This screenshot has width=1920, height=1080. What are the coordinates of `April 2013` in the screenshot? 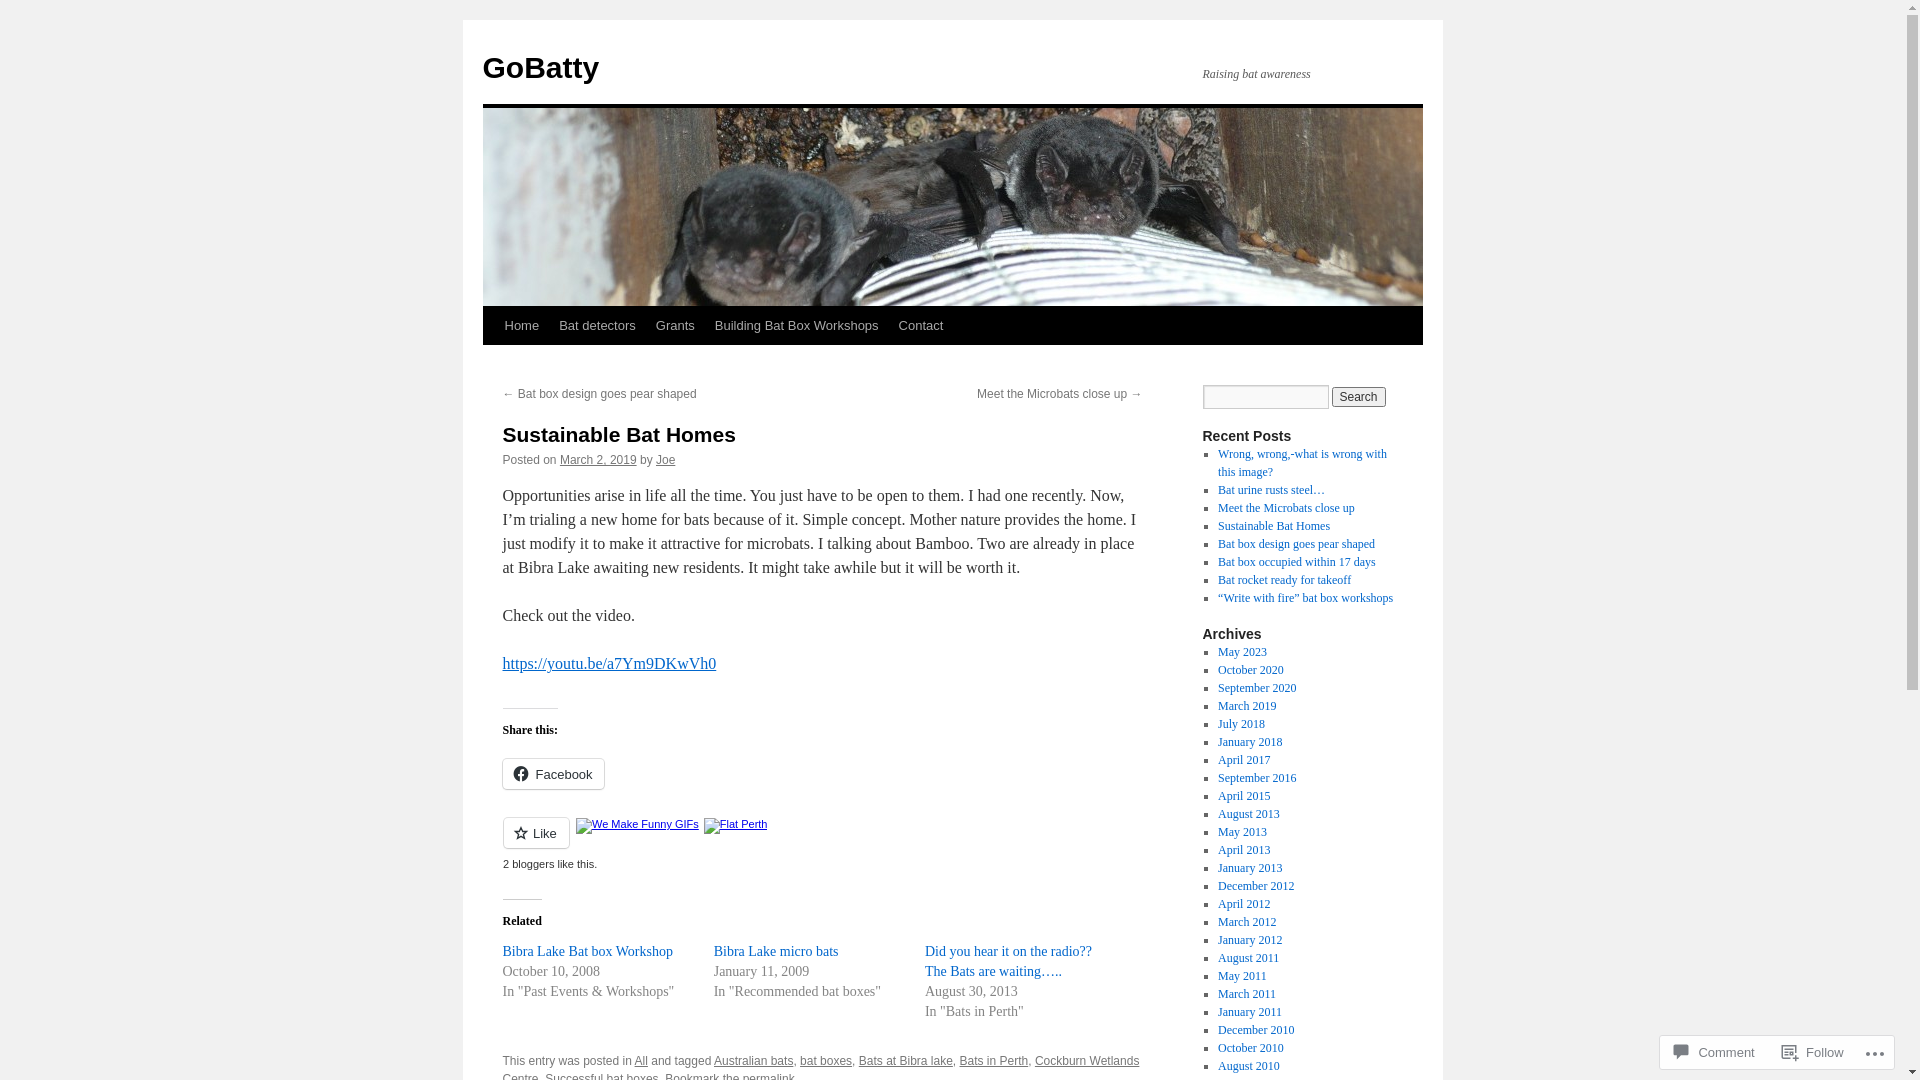 It's located at (1244, 850).